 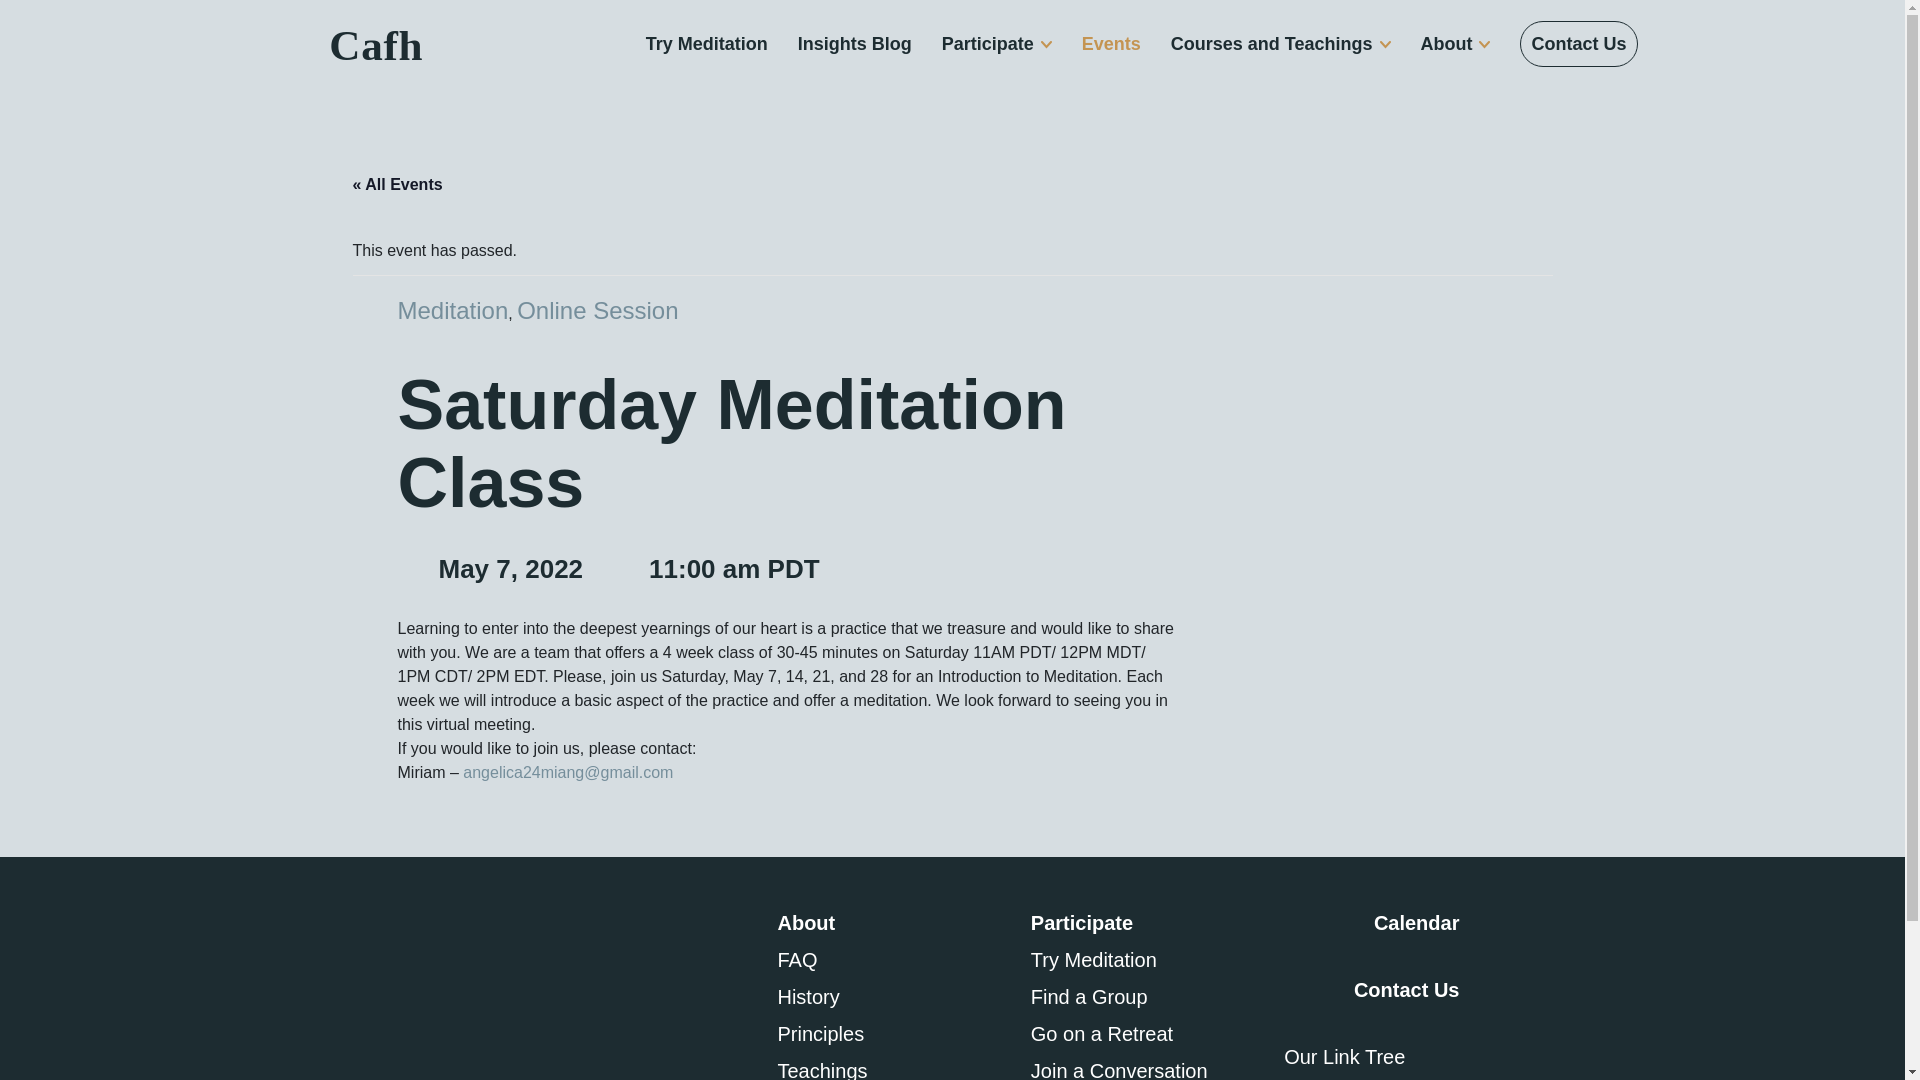 I want to click on Cafh, so click(x=372, y=44).